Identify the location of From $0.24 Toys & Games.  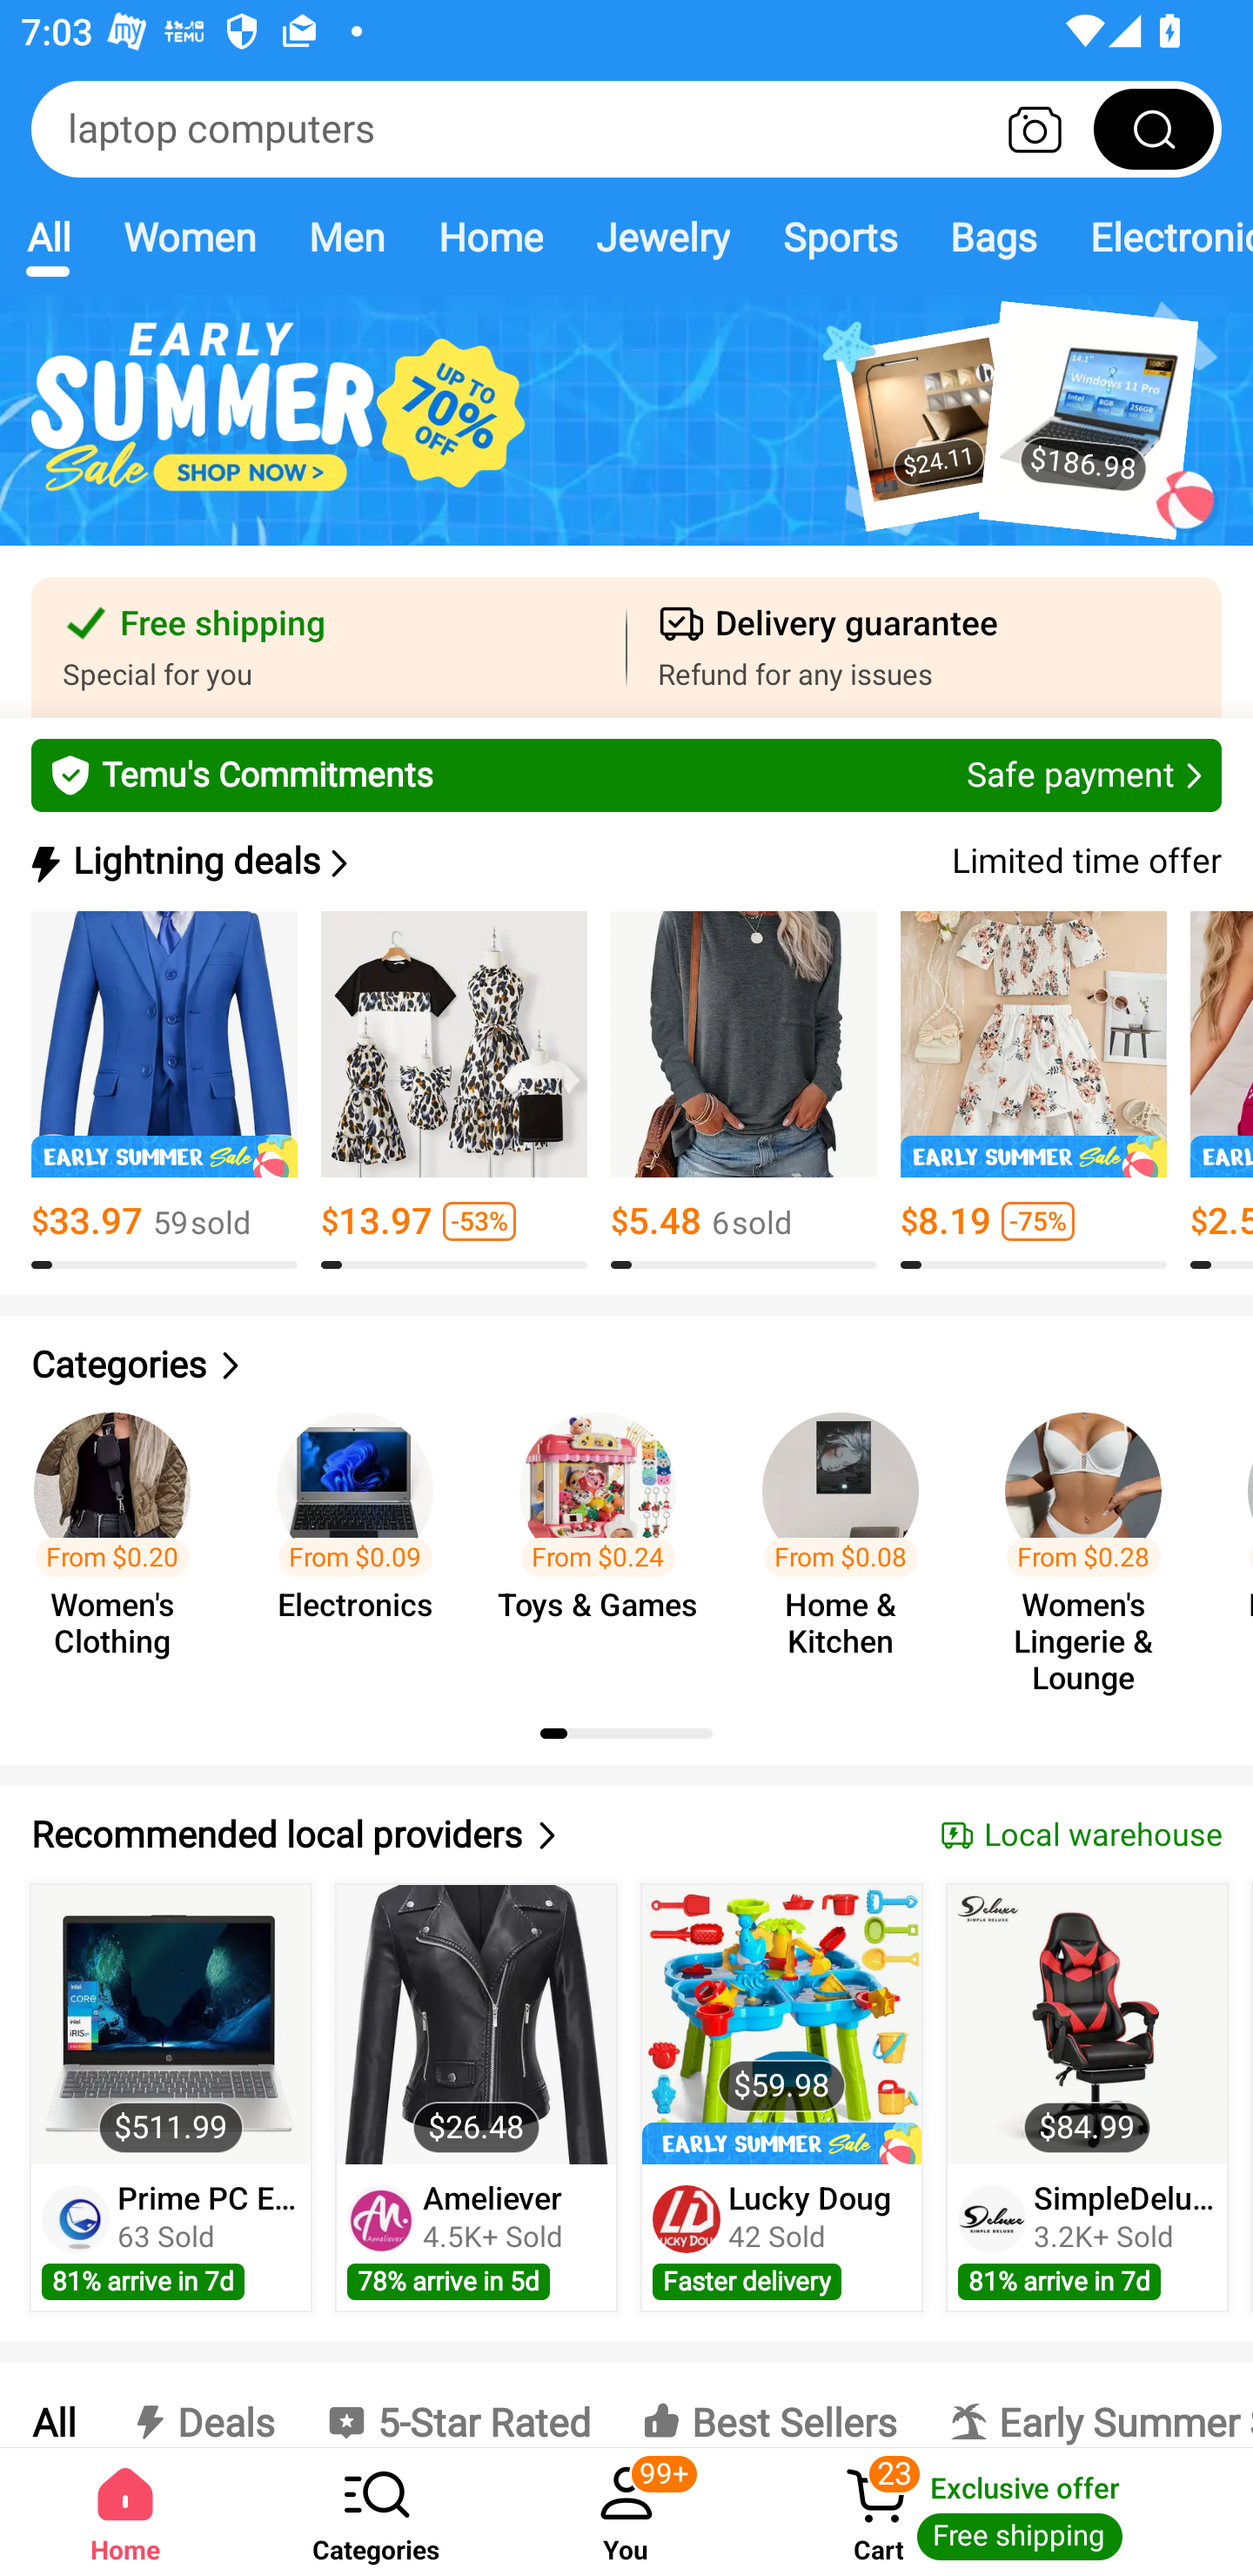
(606, 1539).